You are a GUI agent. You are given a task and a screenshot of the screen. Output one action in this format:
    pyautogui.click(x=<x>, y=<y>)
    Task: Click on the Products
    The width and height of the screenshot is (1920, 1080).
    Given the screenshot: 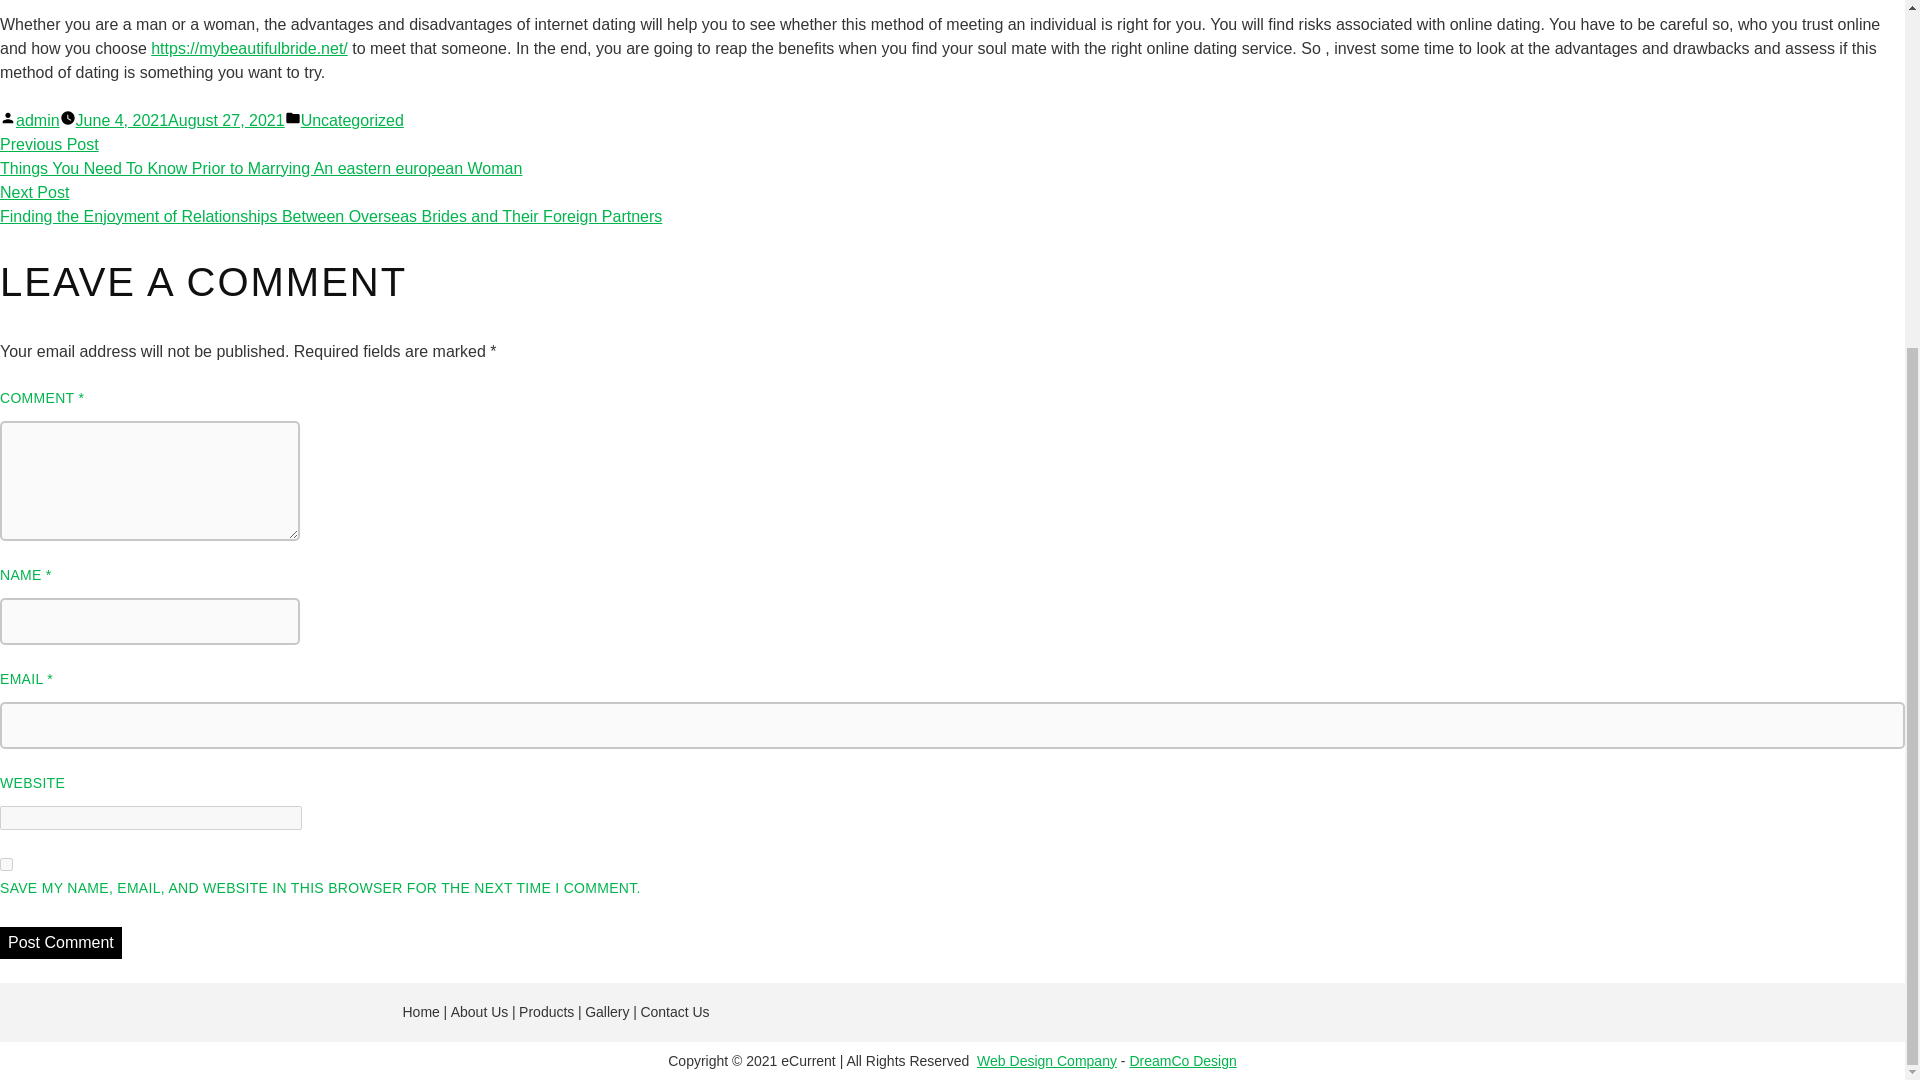 What is the action you would take?
    pyautogui.click(x=546, y=1012)
    